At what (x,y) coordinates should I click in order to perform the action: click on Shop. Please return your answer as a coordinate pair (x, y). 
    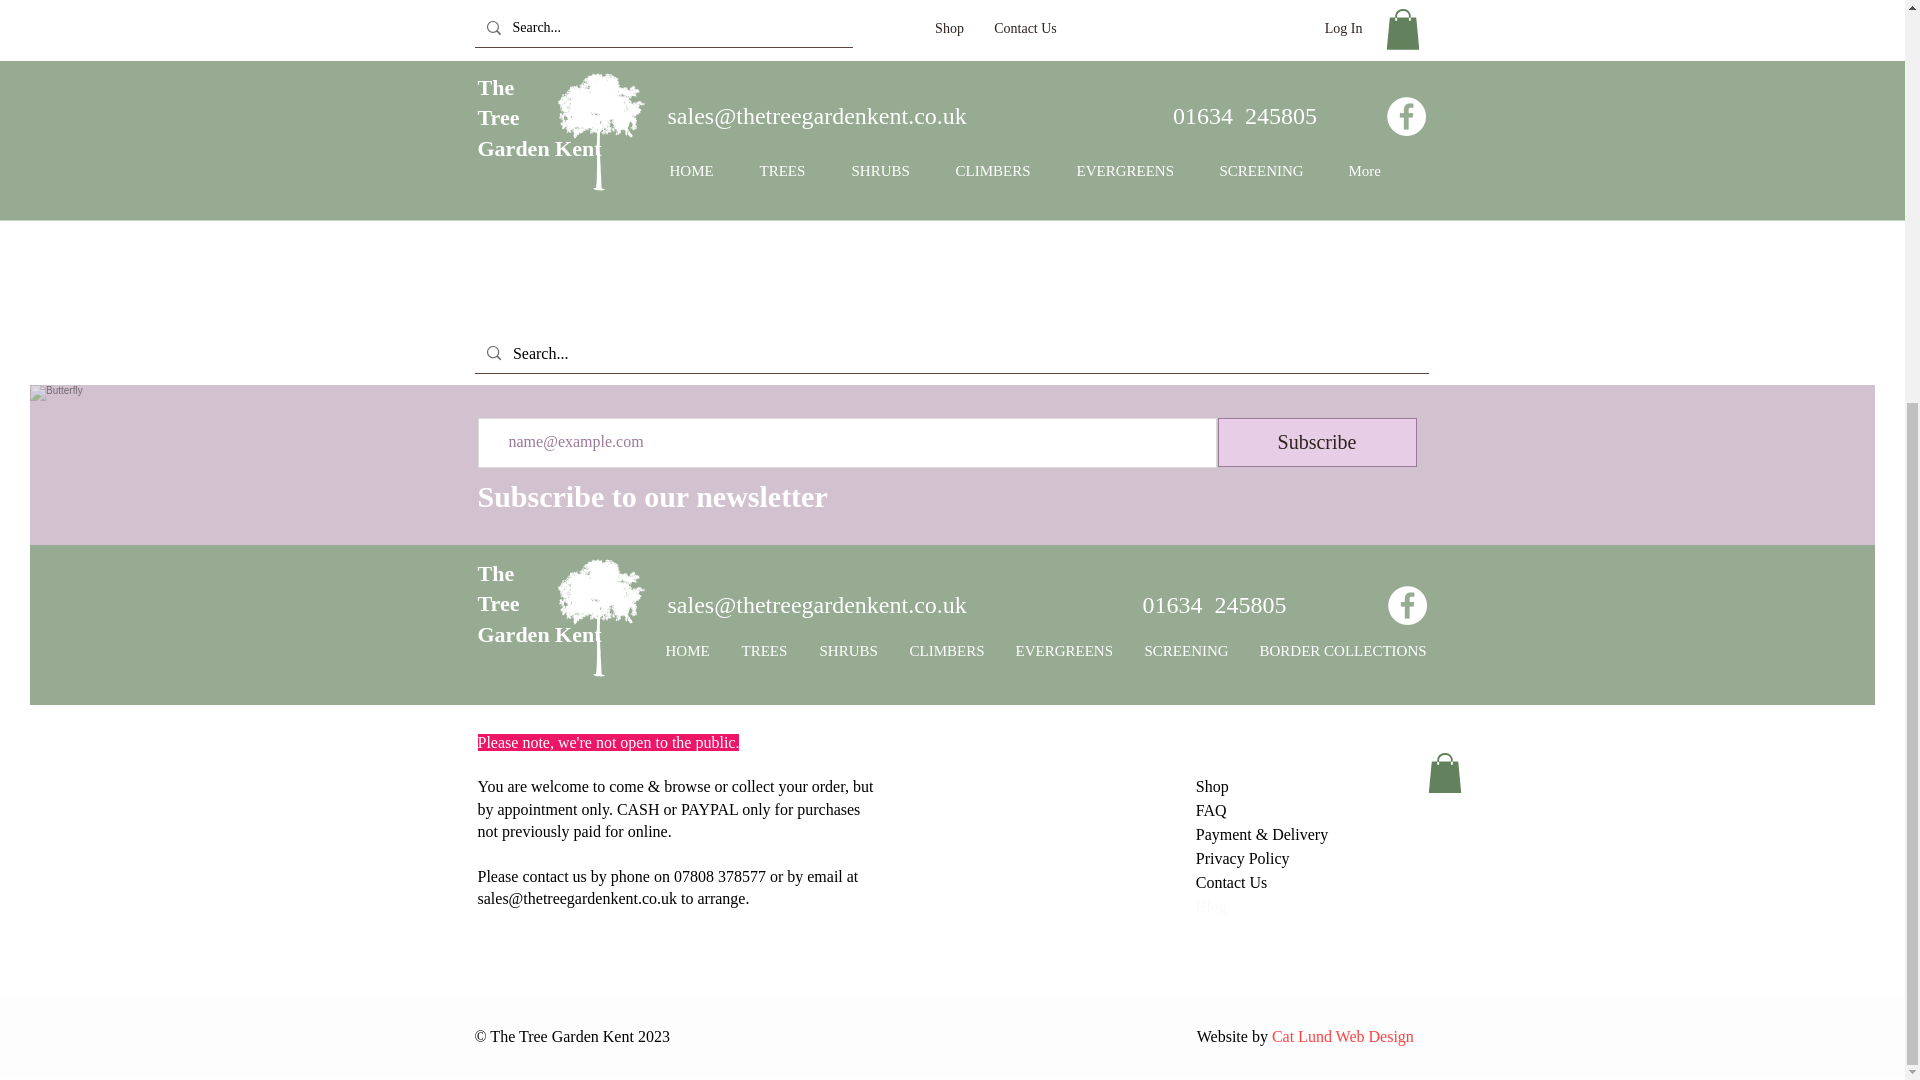
    Looking at the image, I should click on (1212, 786).